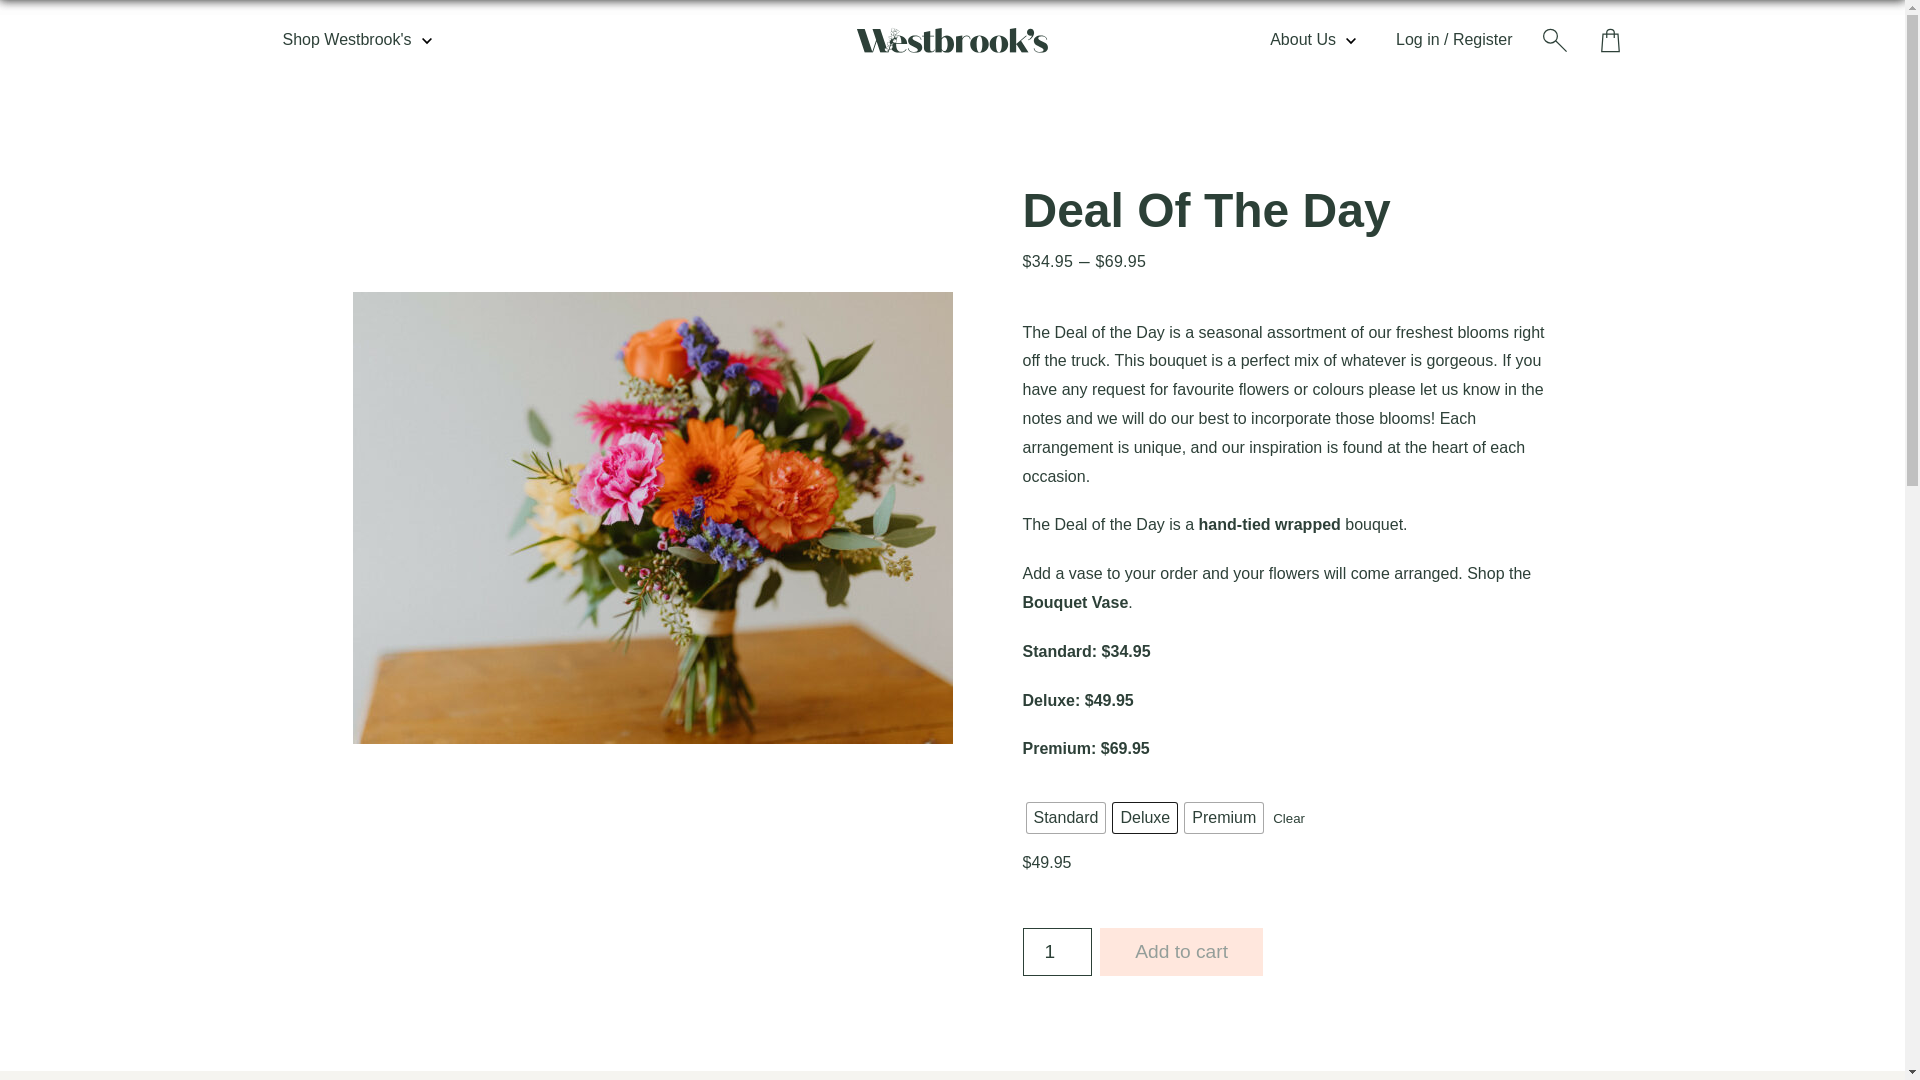 The image size is (1920, 1080). I want to click on Shop Westbrook's, so click(356, 40).